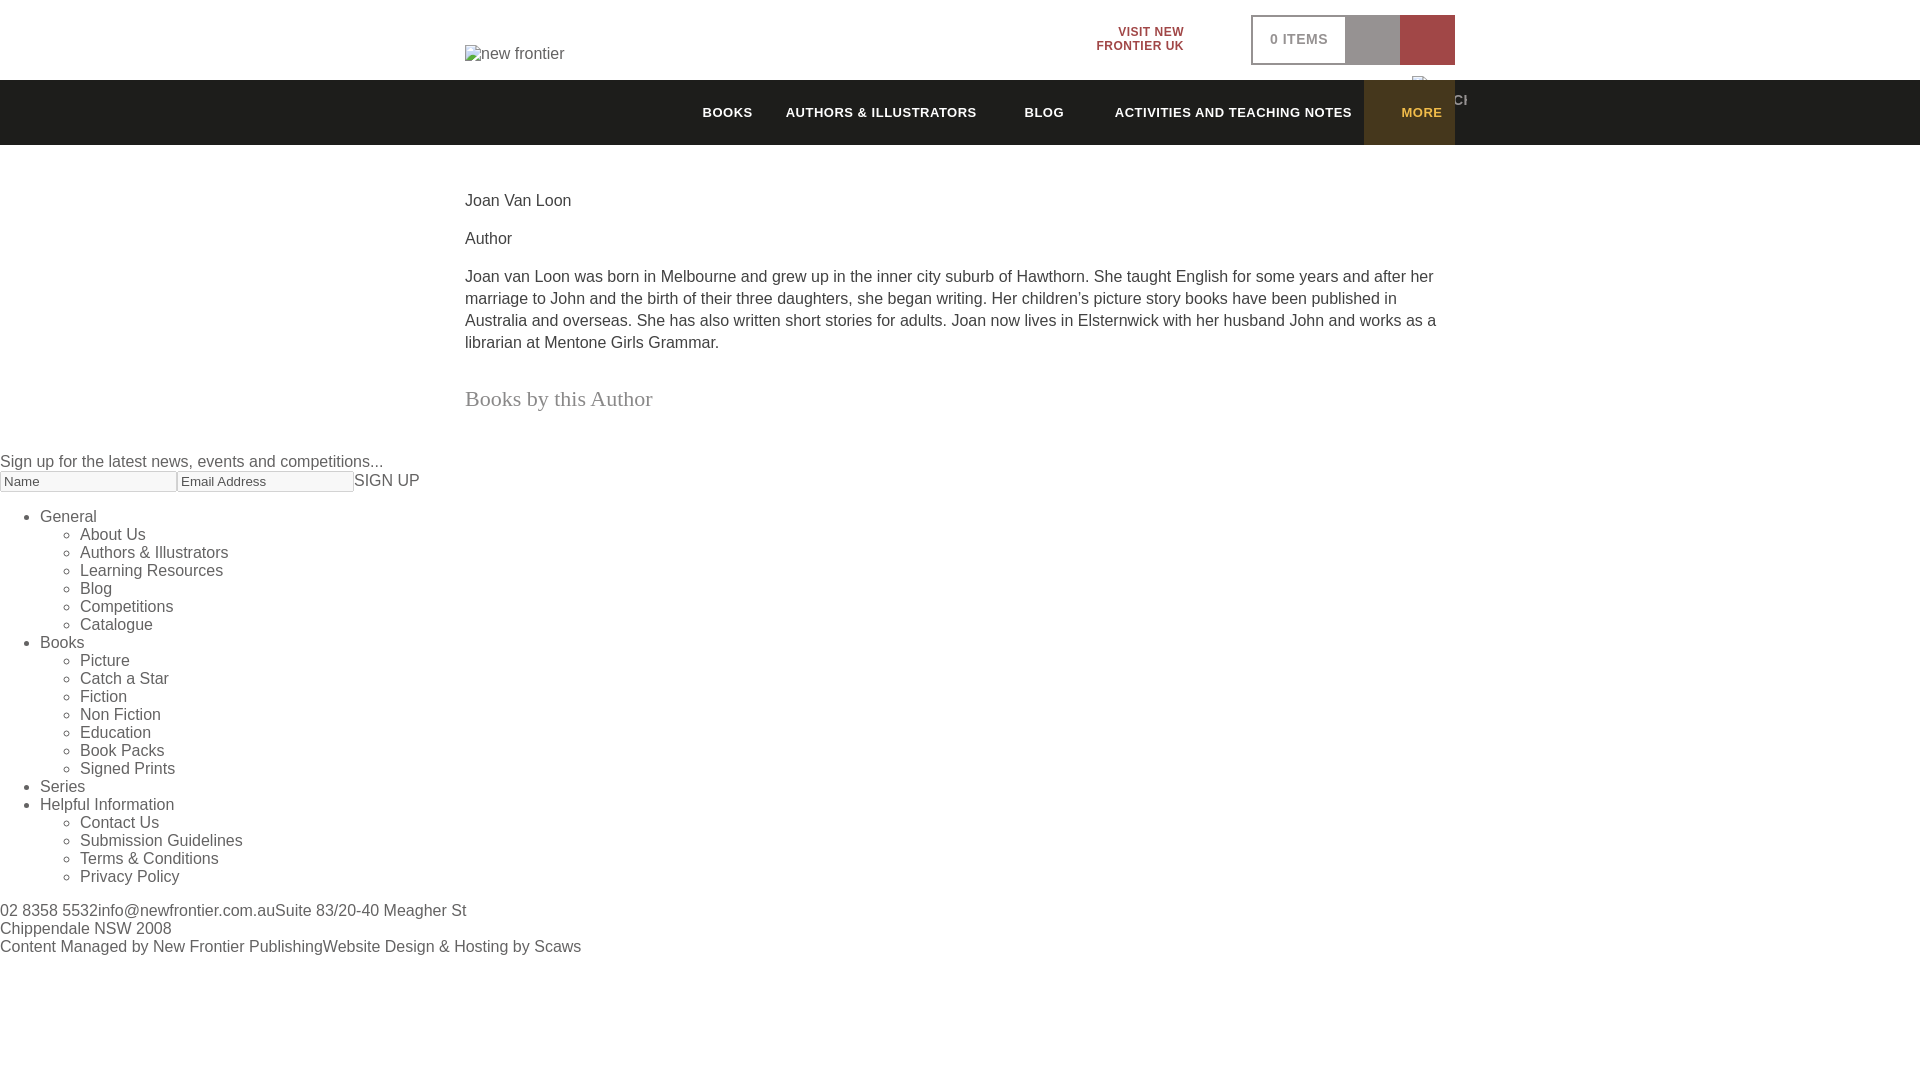 This screenshot has width=1920, height=1080. Describe the element at coordinates (88, 481) in the screenshot. I see `Name` at that location.